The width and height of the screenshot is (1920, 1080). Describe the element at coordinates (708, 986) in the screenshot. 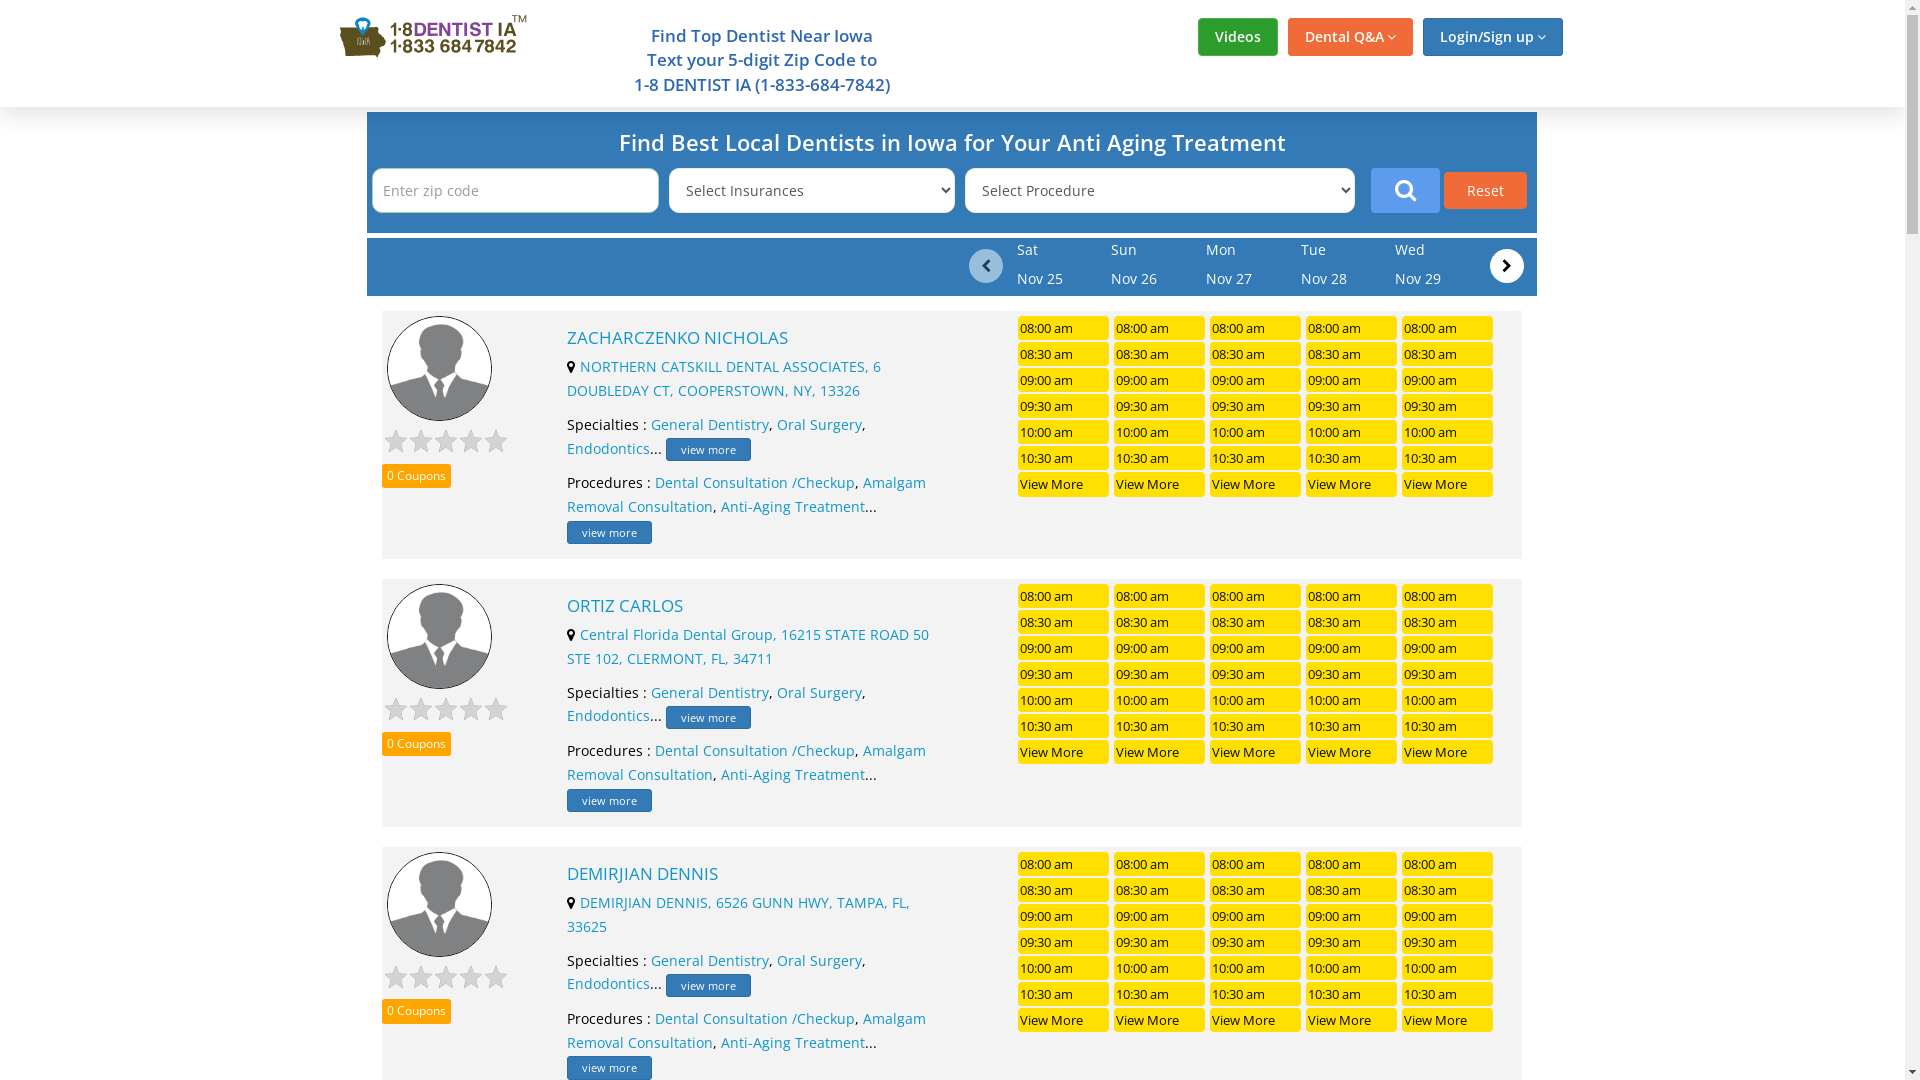

I see `view more` at that location.